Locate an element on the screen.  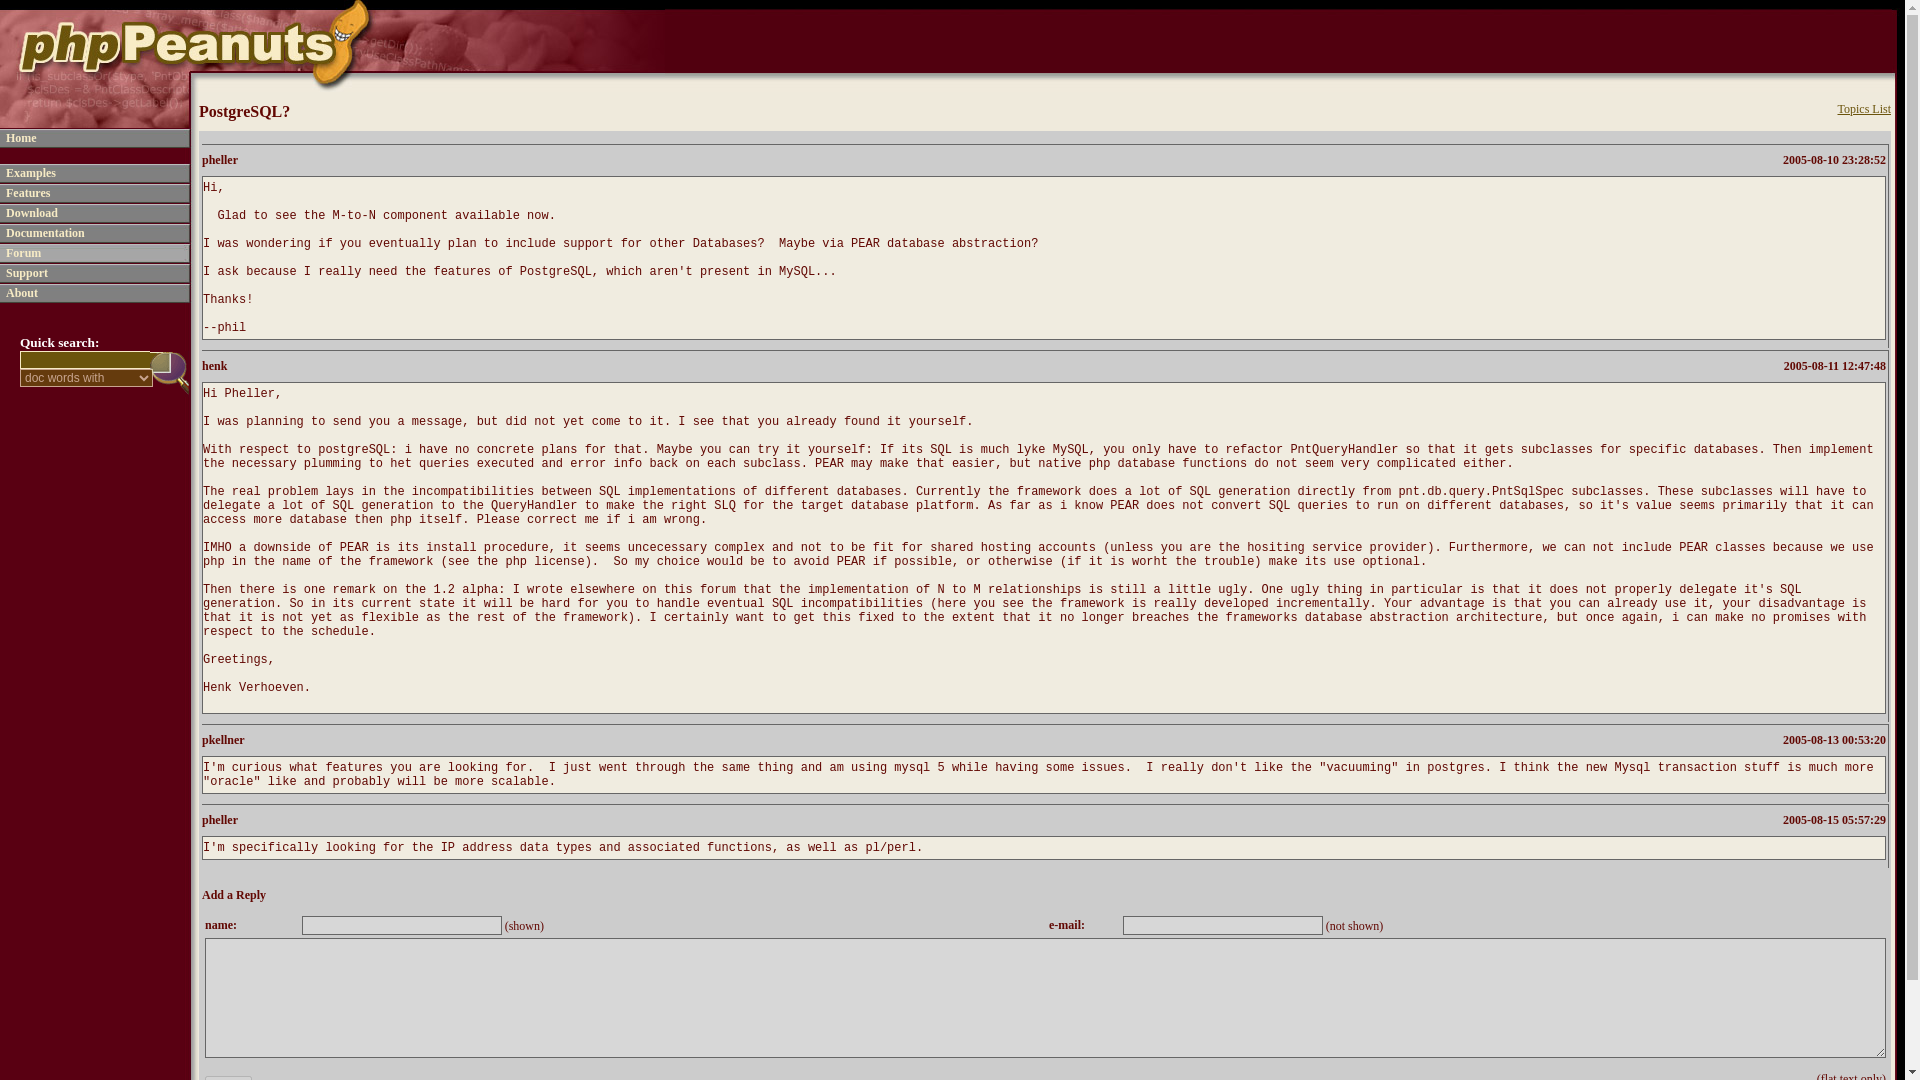
how to contact the firm behind www.phppeanuts.org is located at coordinates (22, 292).